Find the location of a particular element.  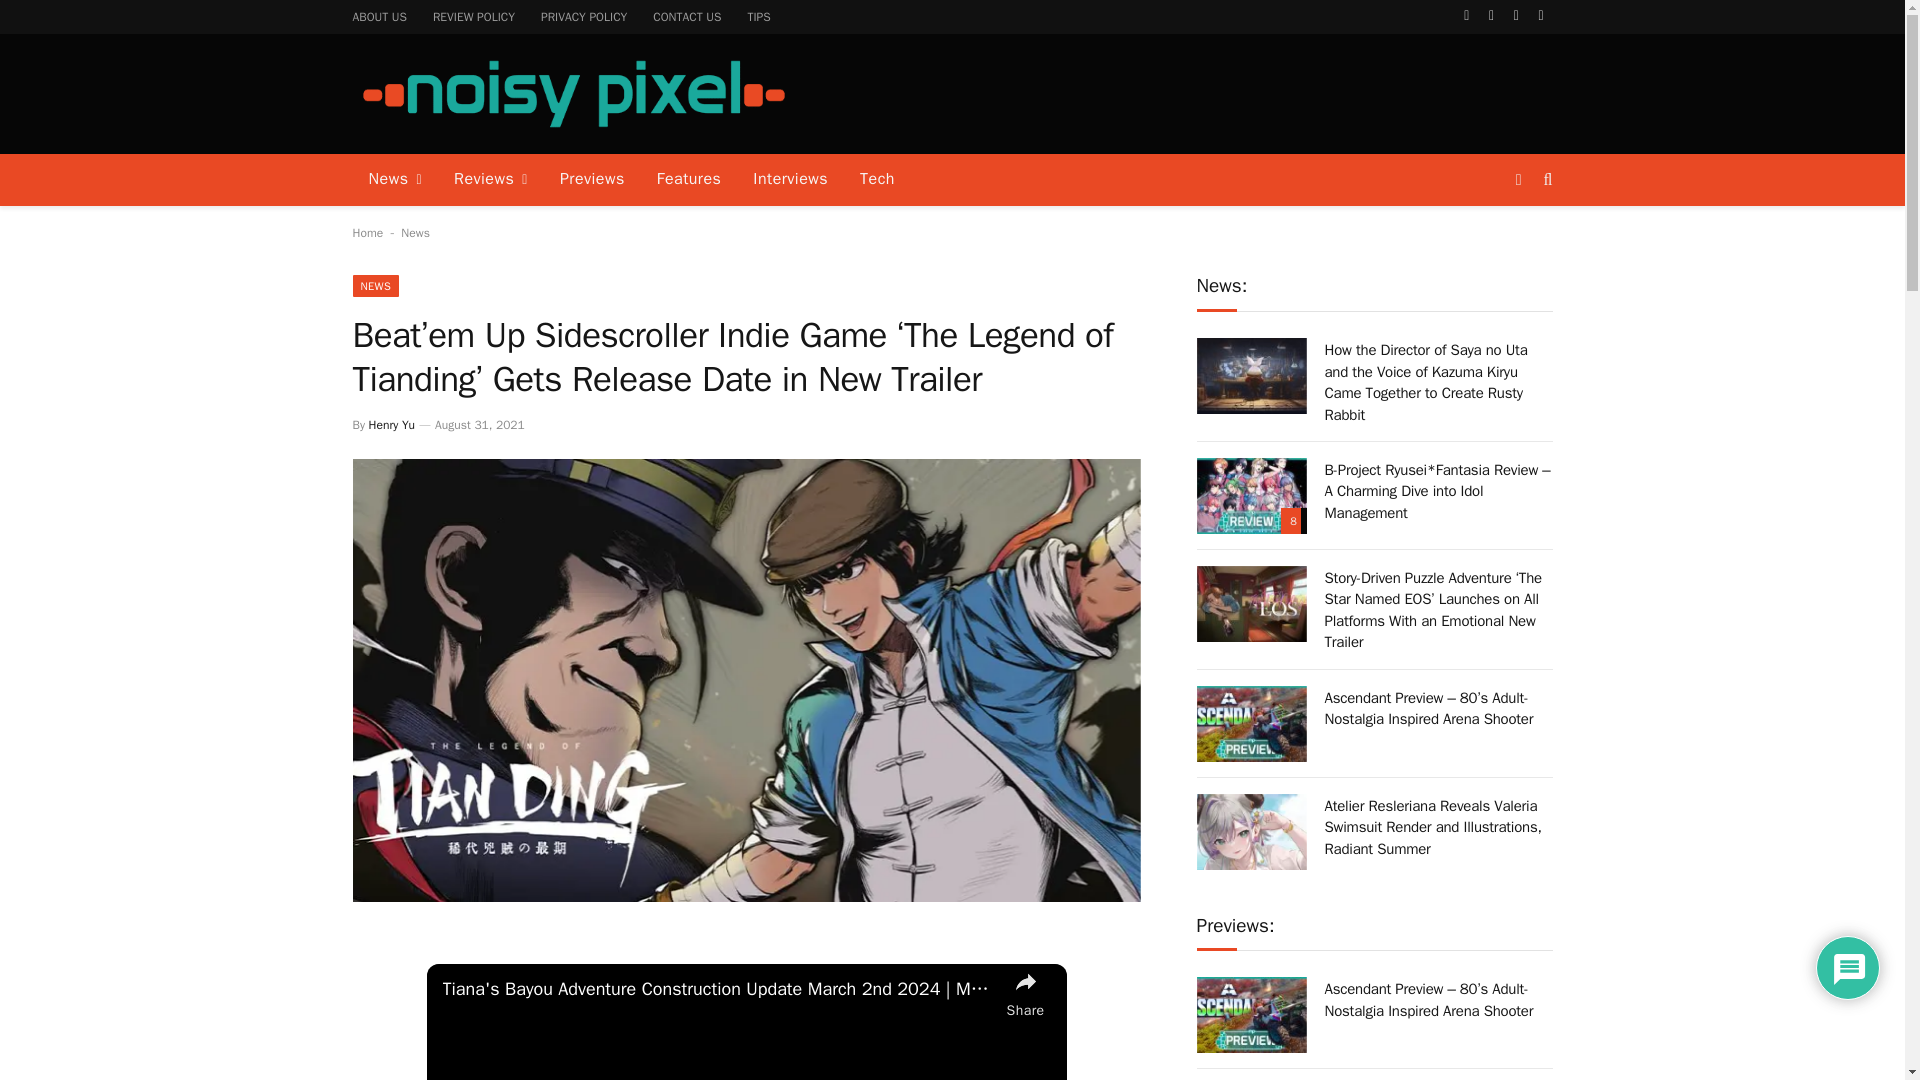

ABOUT US is located at coordinates (380, 16).